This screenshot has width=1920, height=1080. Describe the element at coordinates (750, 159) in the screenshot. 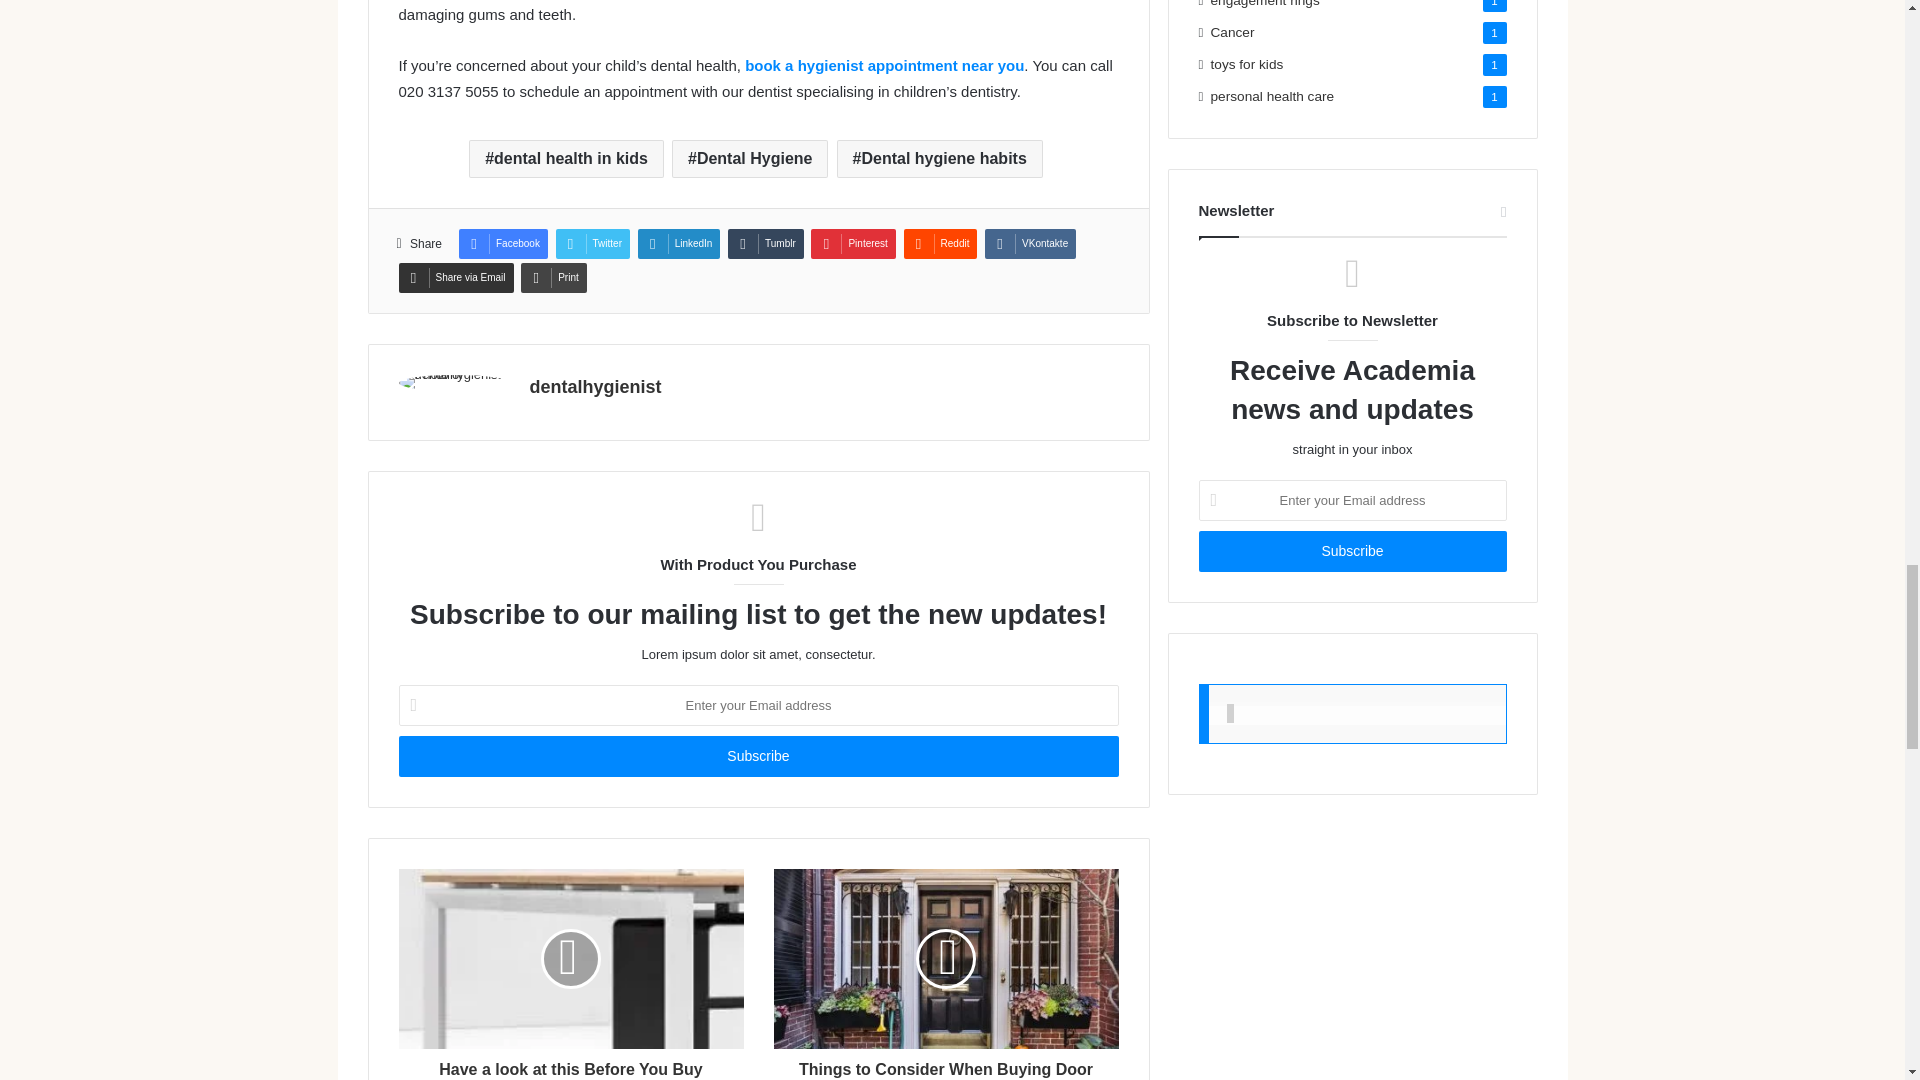

I see `Dental Hygiene` at that location.